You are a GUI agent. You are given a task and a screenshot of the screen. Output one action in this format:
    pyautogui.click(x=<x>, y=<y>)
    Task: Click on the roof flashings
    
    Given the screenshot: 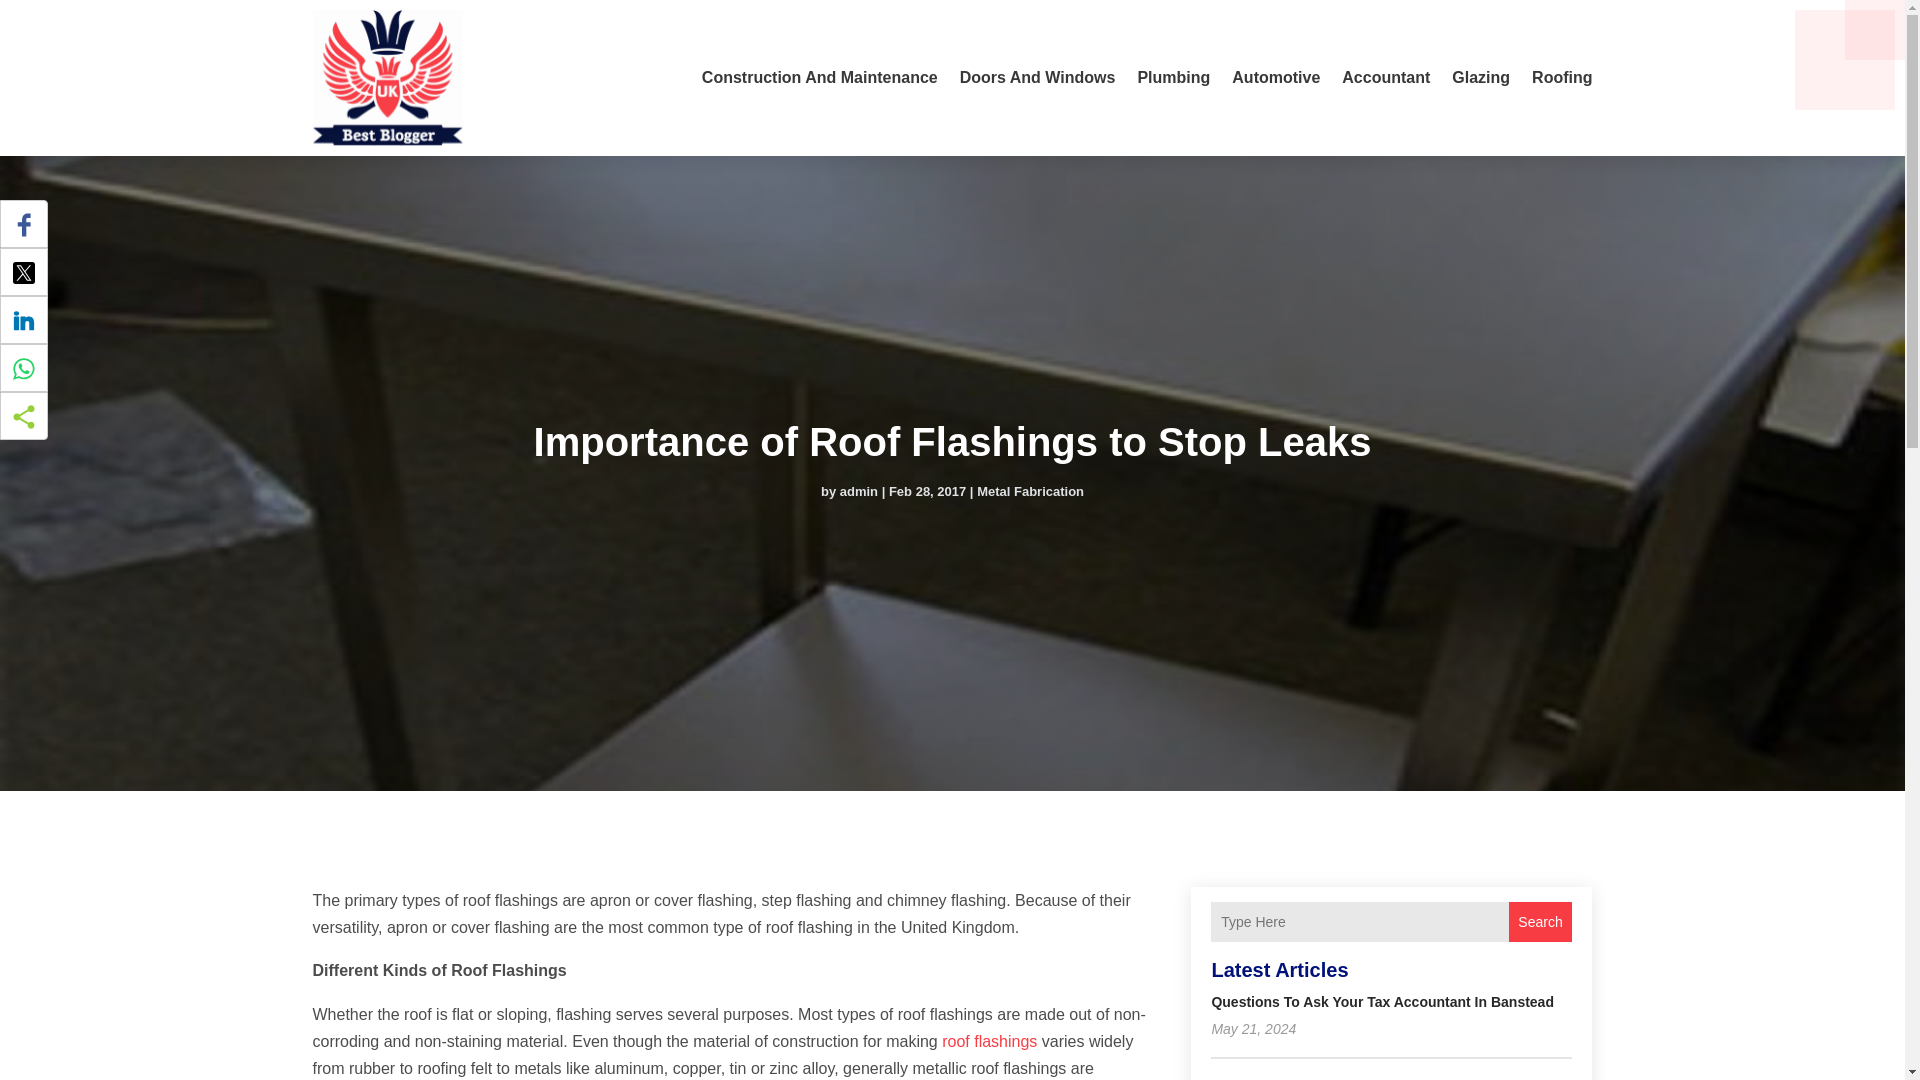 What is the action you would take?
    pyautogui.click(x=989, y=1040)
    